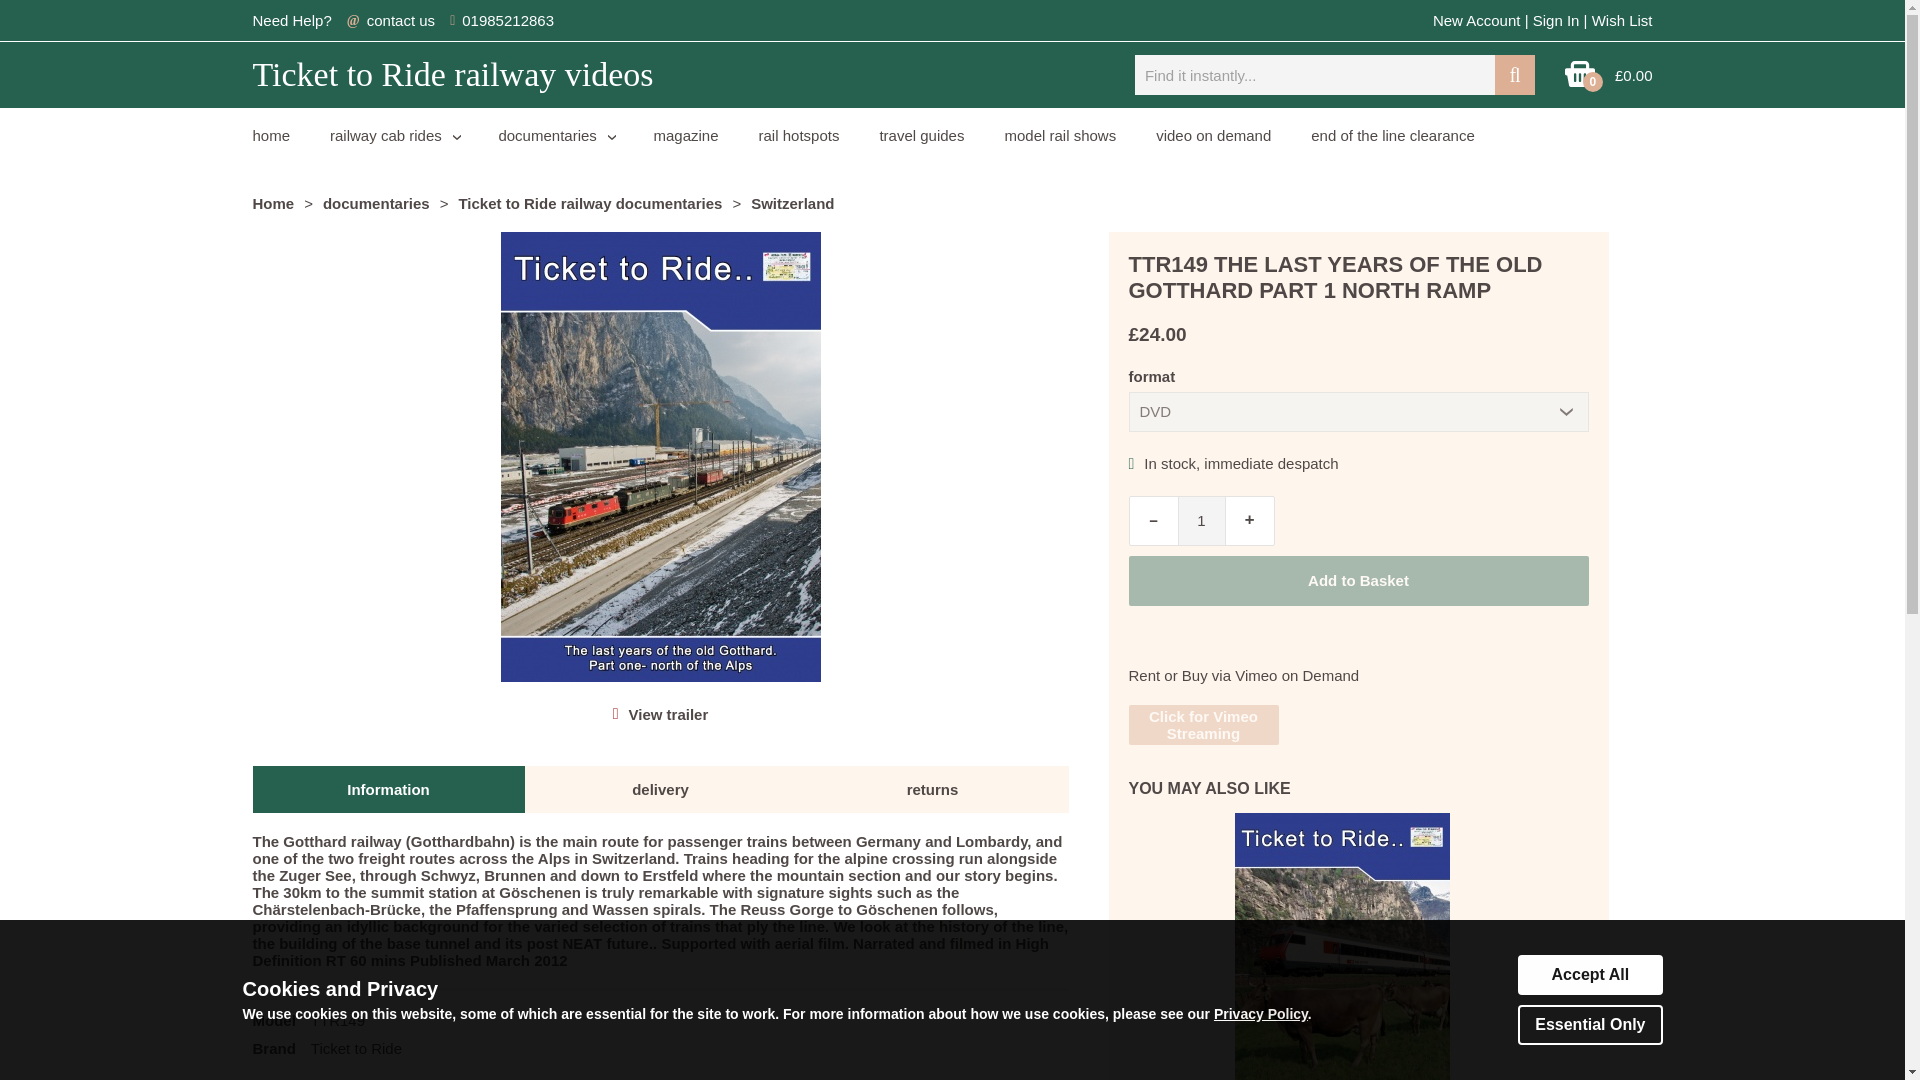 The width and height of the screenshot is (1920, 1080). Describe the element at coordinates (1213, 136) in the screenshot. I see `Rent or buy railway videos via Vimeo on Demand` at that location.